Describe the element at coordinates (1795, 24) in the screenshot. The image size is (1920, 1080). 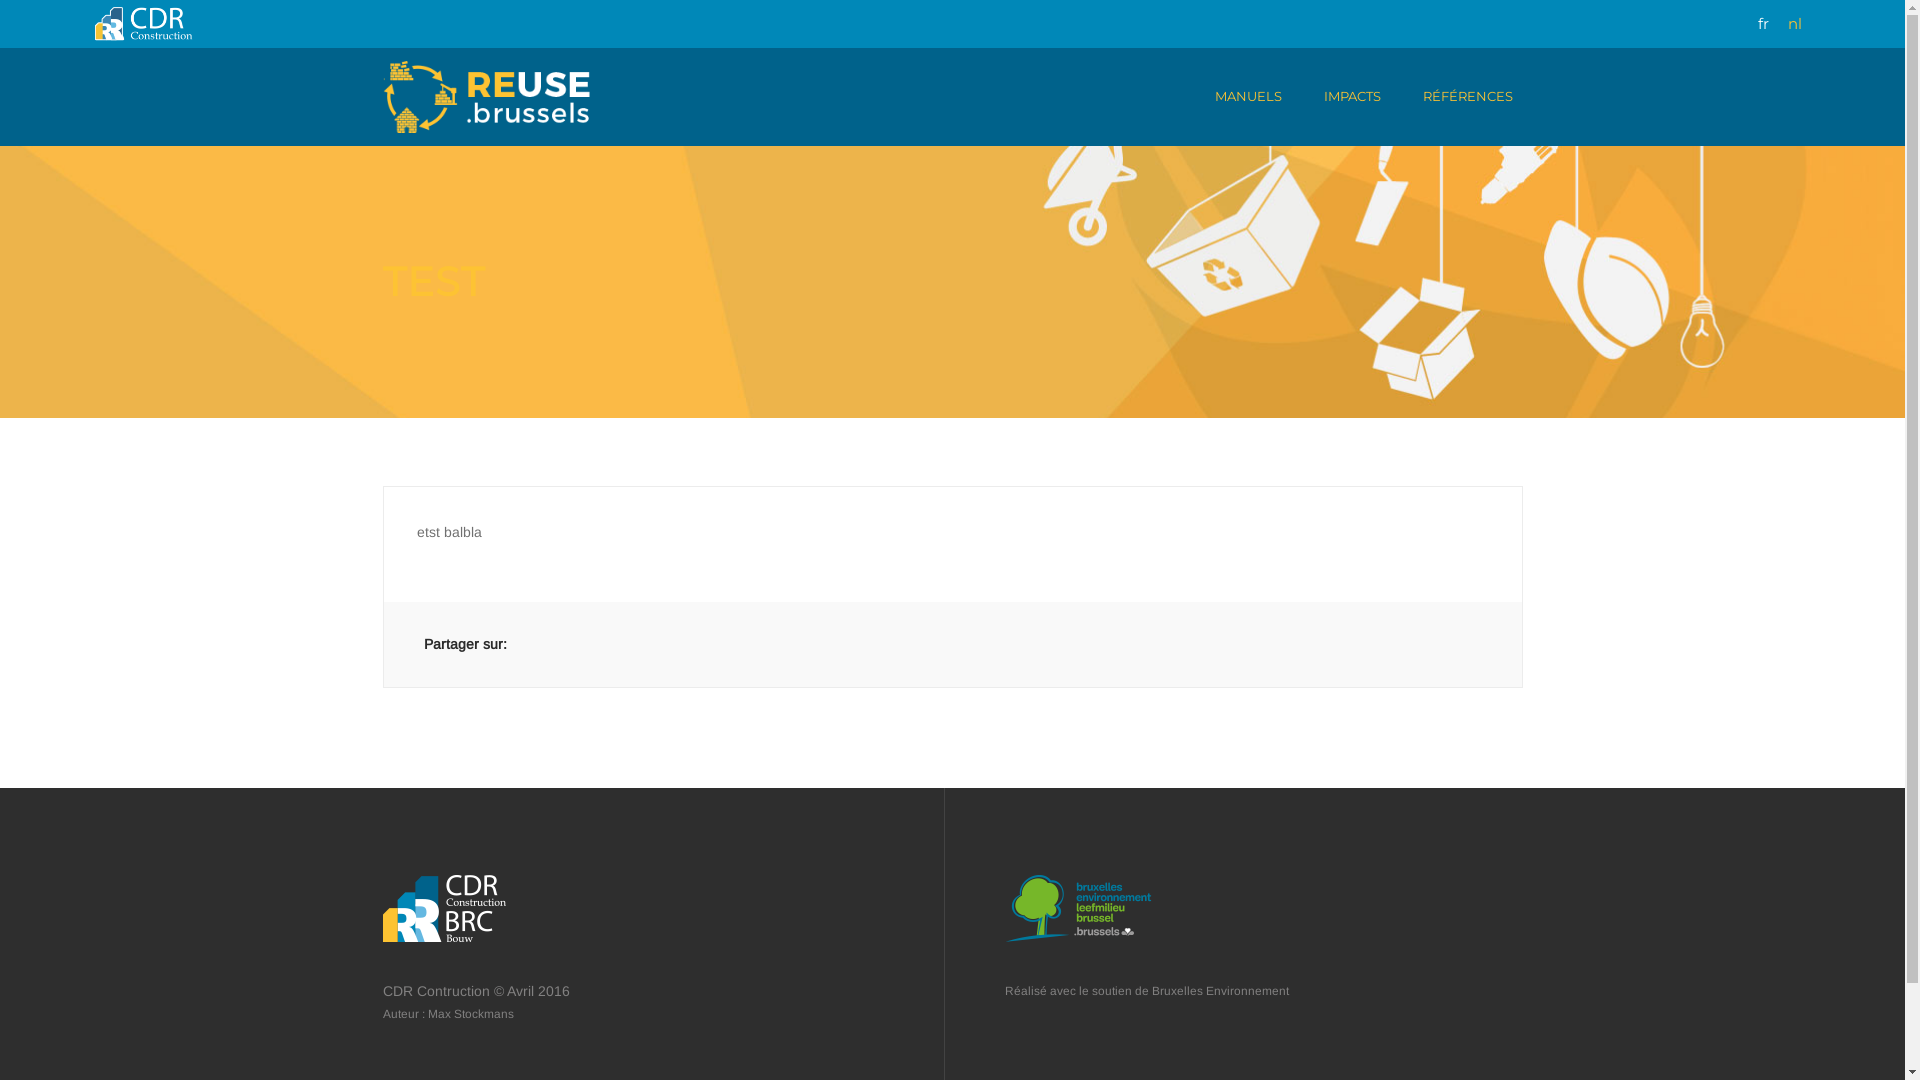
I see `nl` at that location.